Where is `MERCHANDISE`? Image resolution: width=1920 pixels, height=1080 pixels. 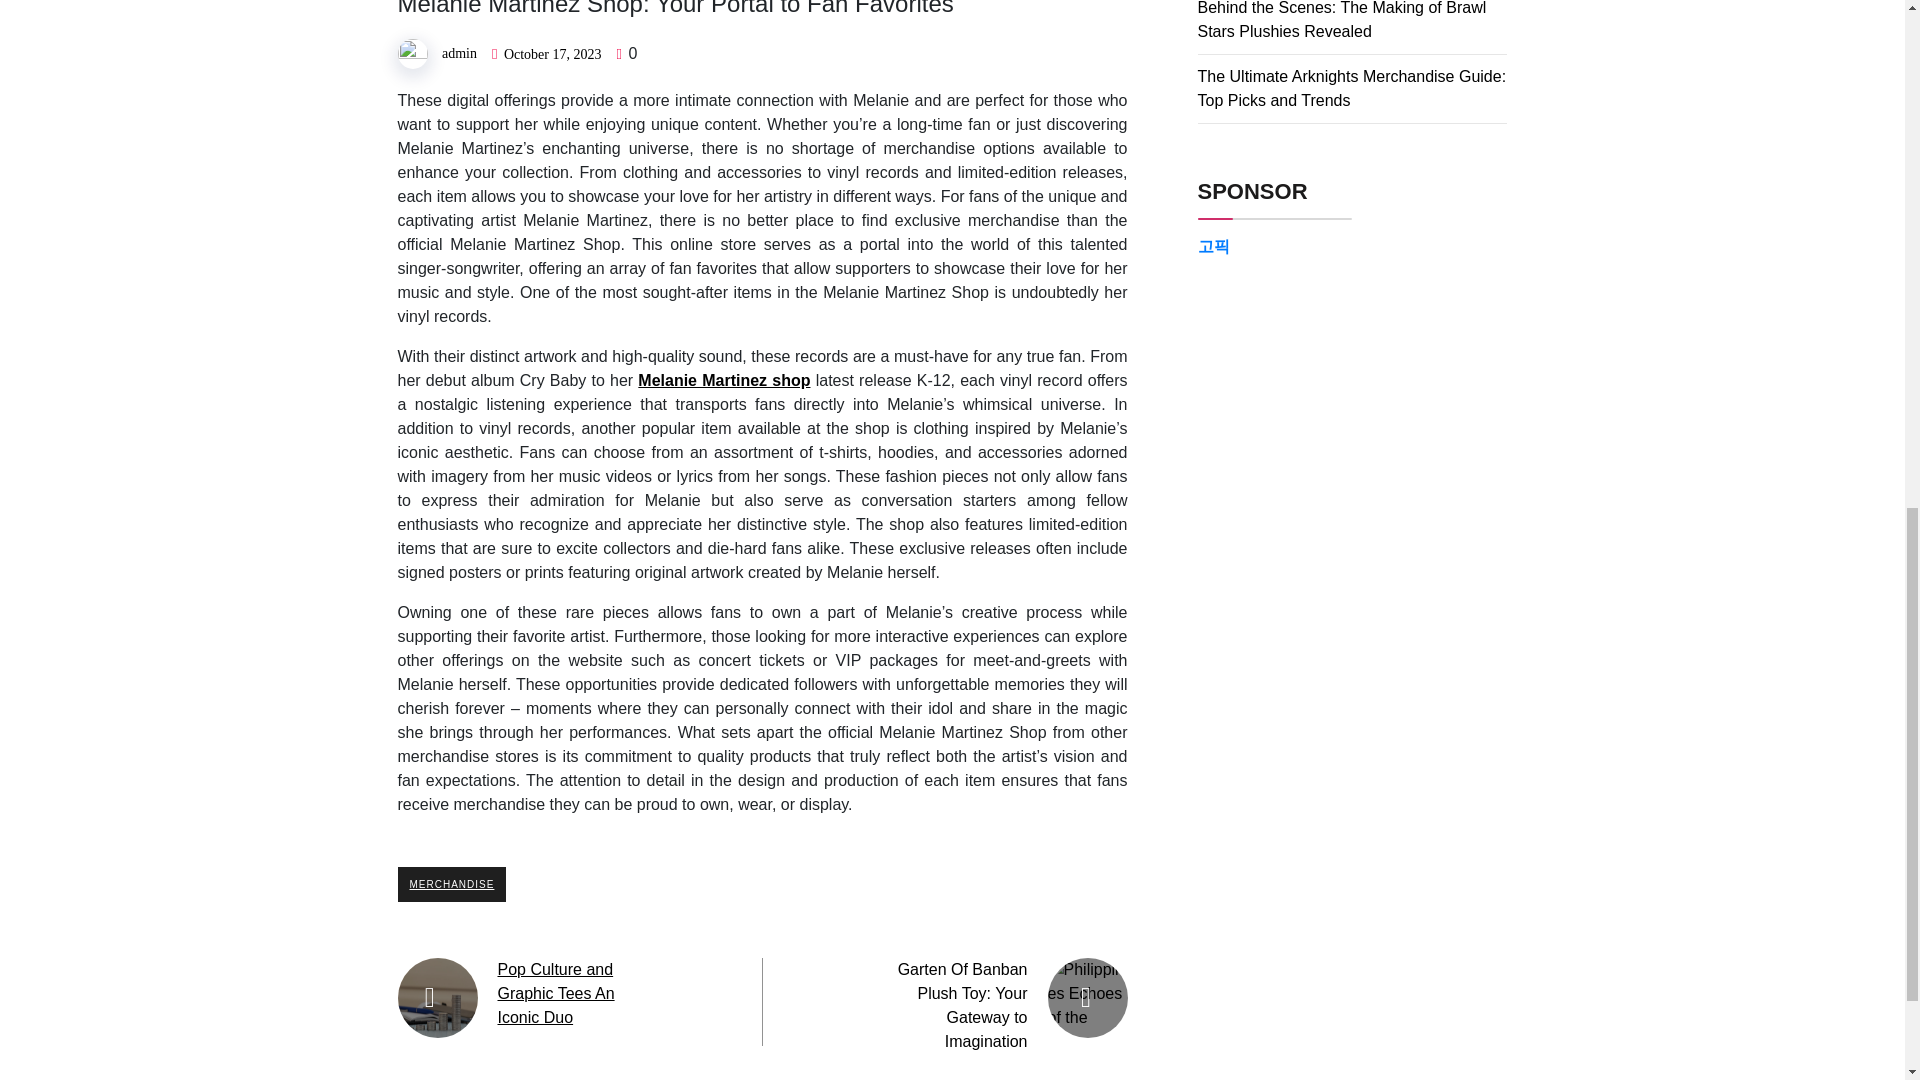 MERCHANDISE is located at coordinates (452, 884).